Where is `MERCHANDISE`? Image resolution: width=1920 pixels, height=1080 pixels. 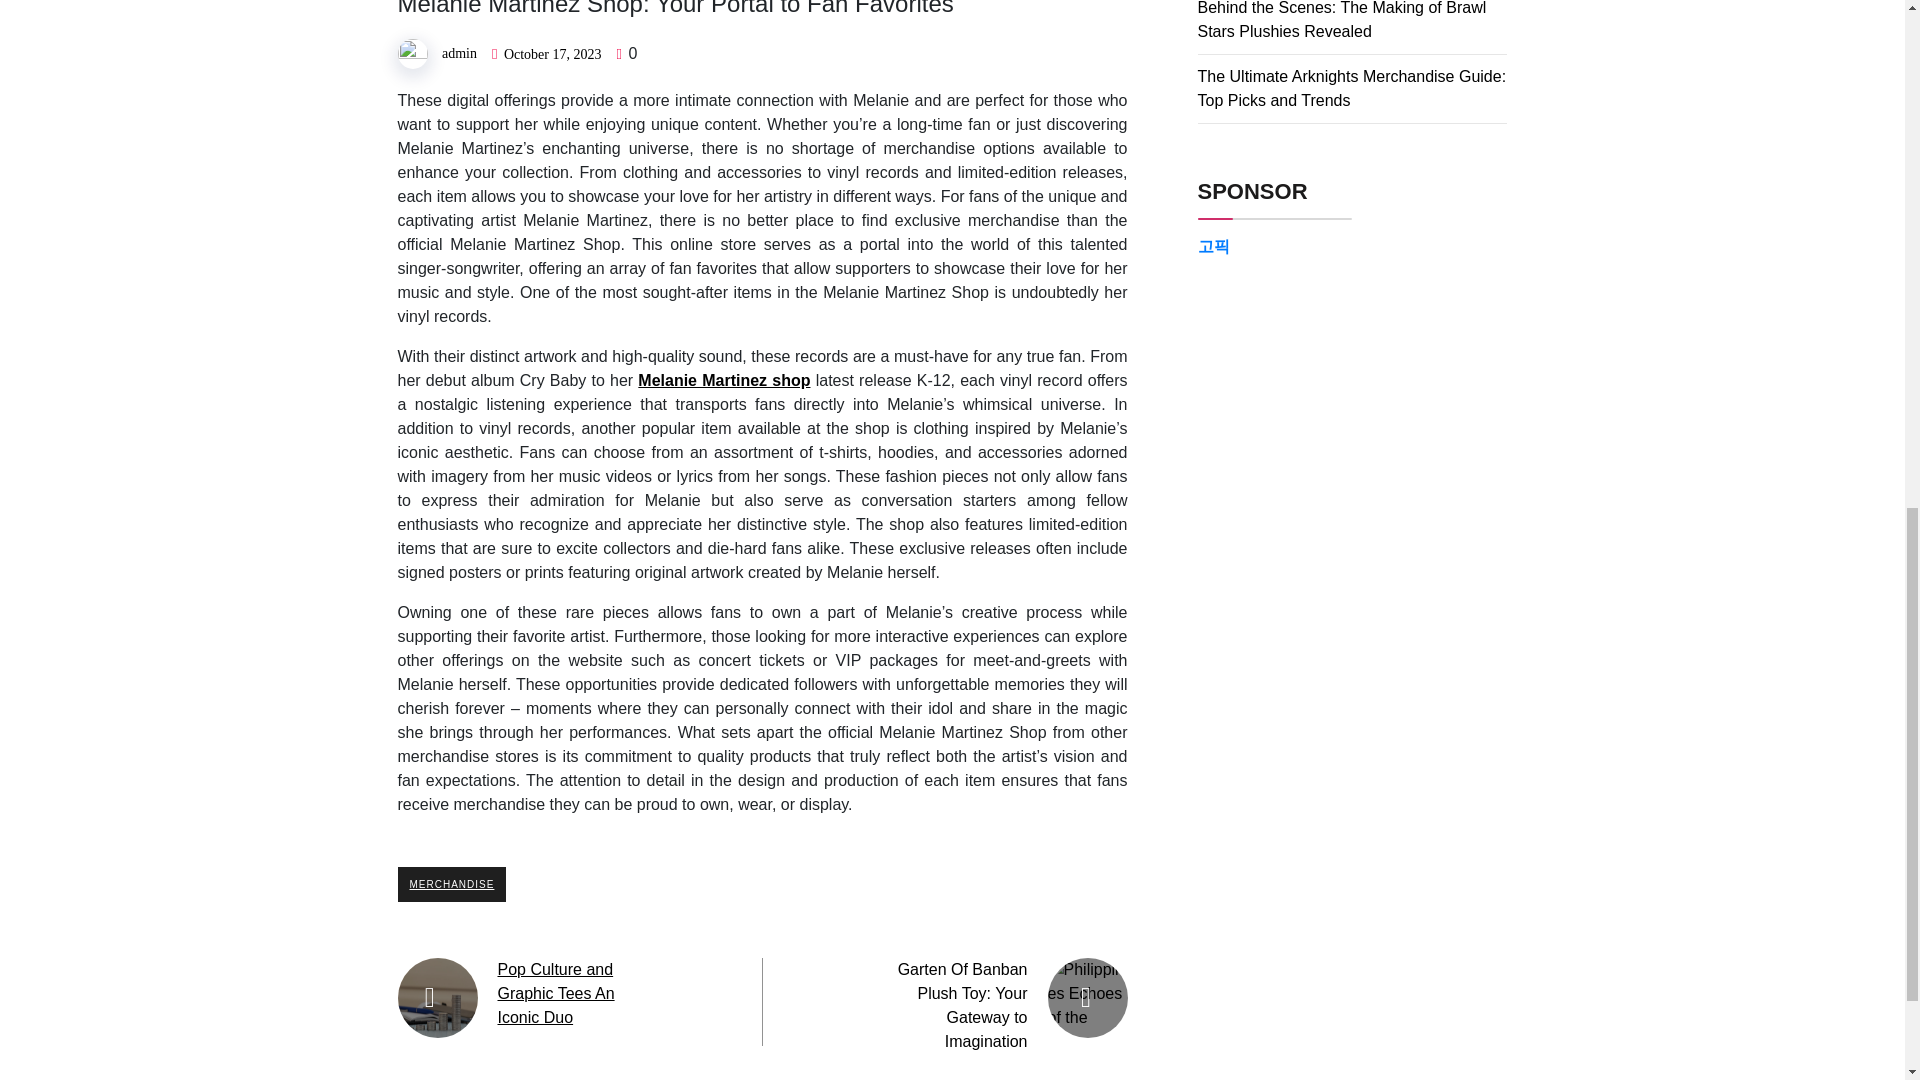 MERCHANDISE is located at coordinates (452, 884).